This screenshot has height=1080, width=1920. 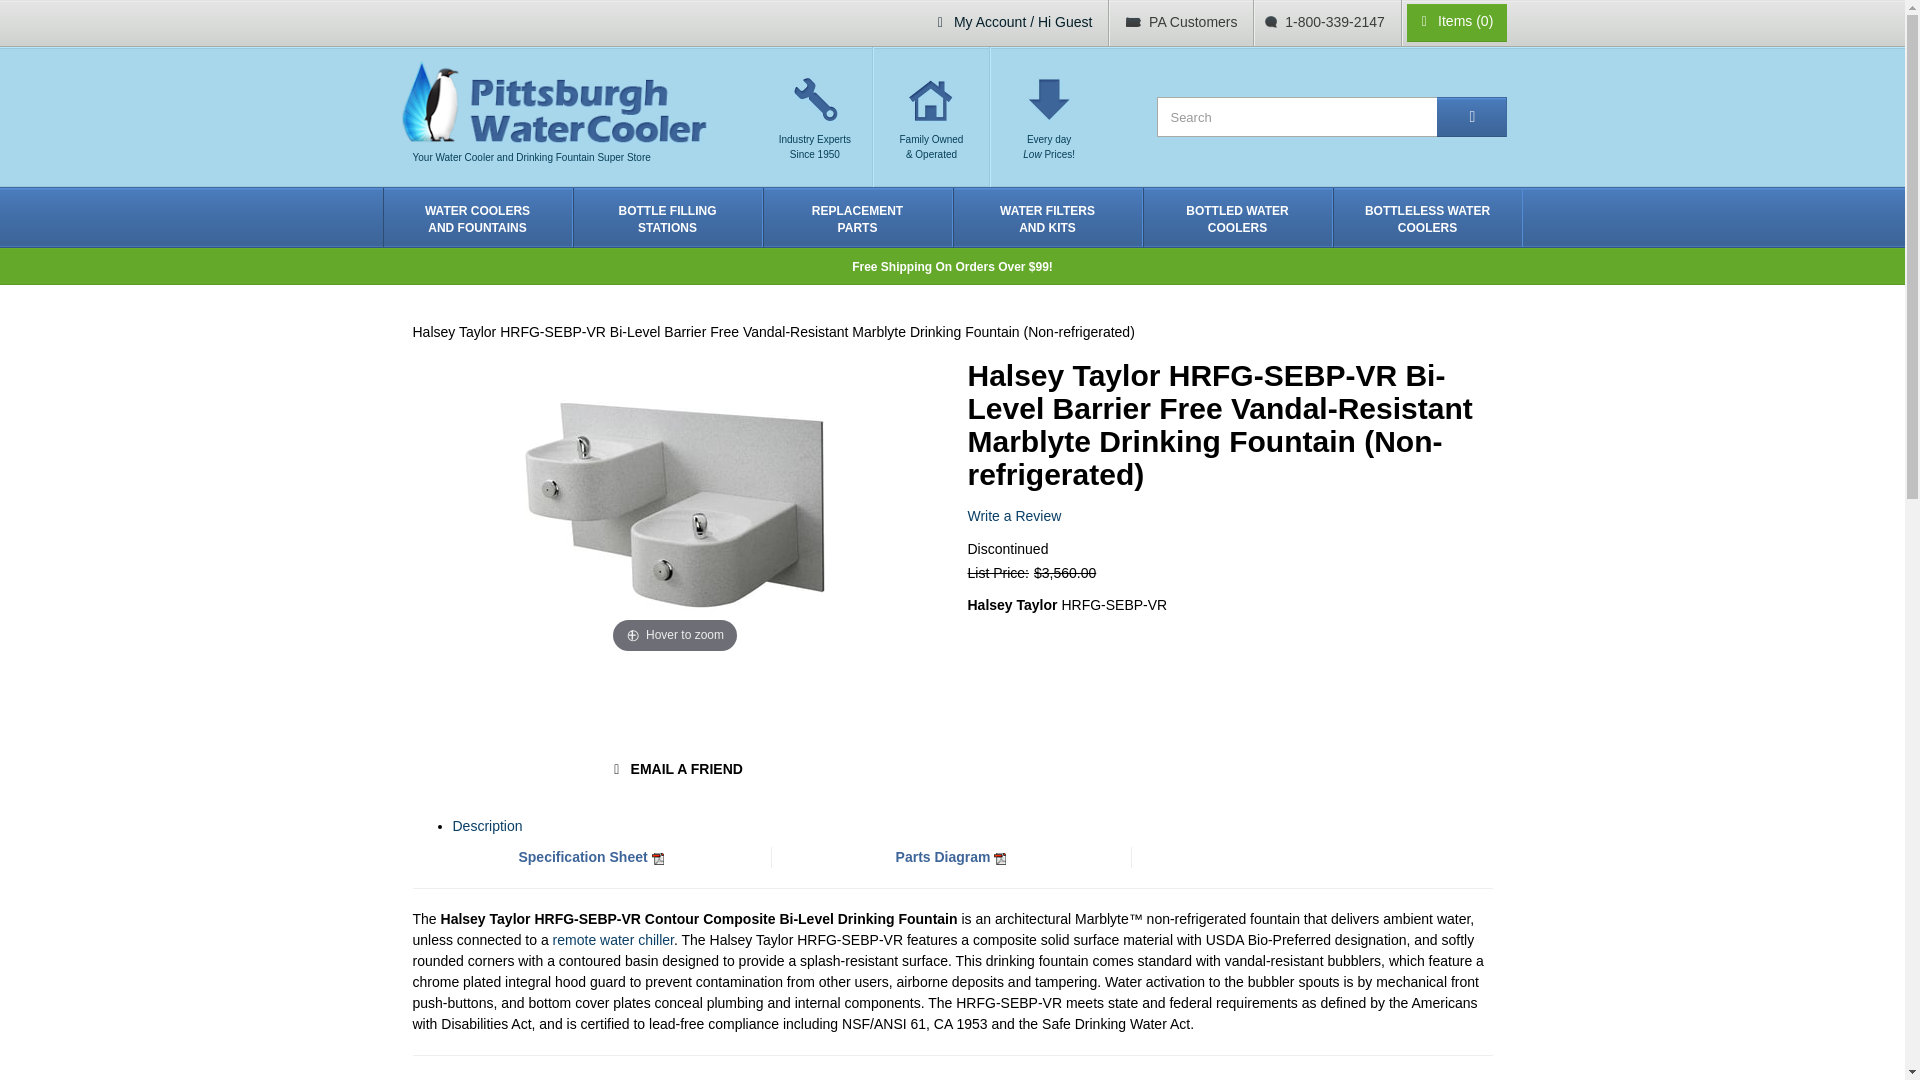 What do you see at coordinates (478, 217) in the screenshot?
I see `PA Customers` at bounding box center [478, 217].